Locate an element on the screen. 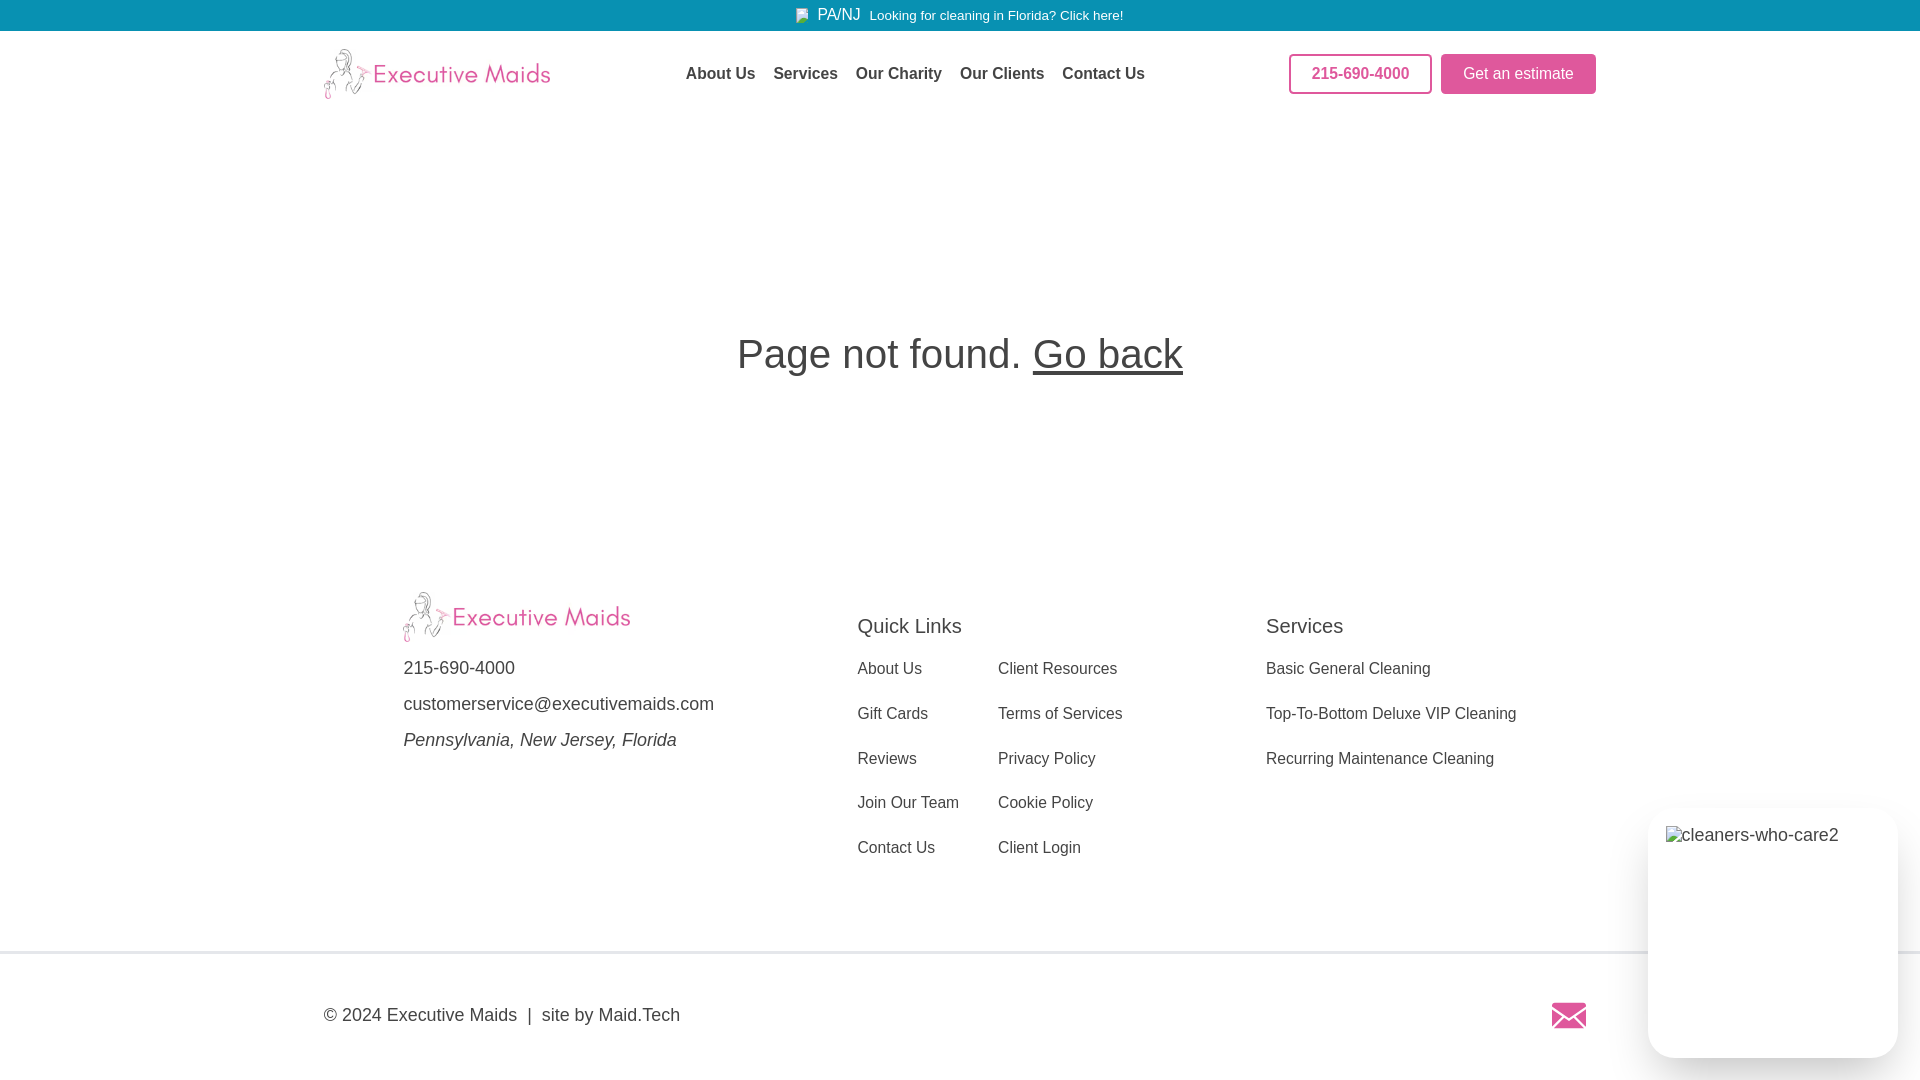 This screenshot has height=1080, width=1920. Client Login is located at coordinates (1039, 848).